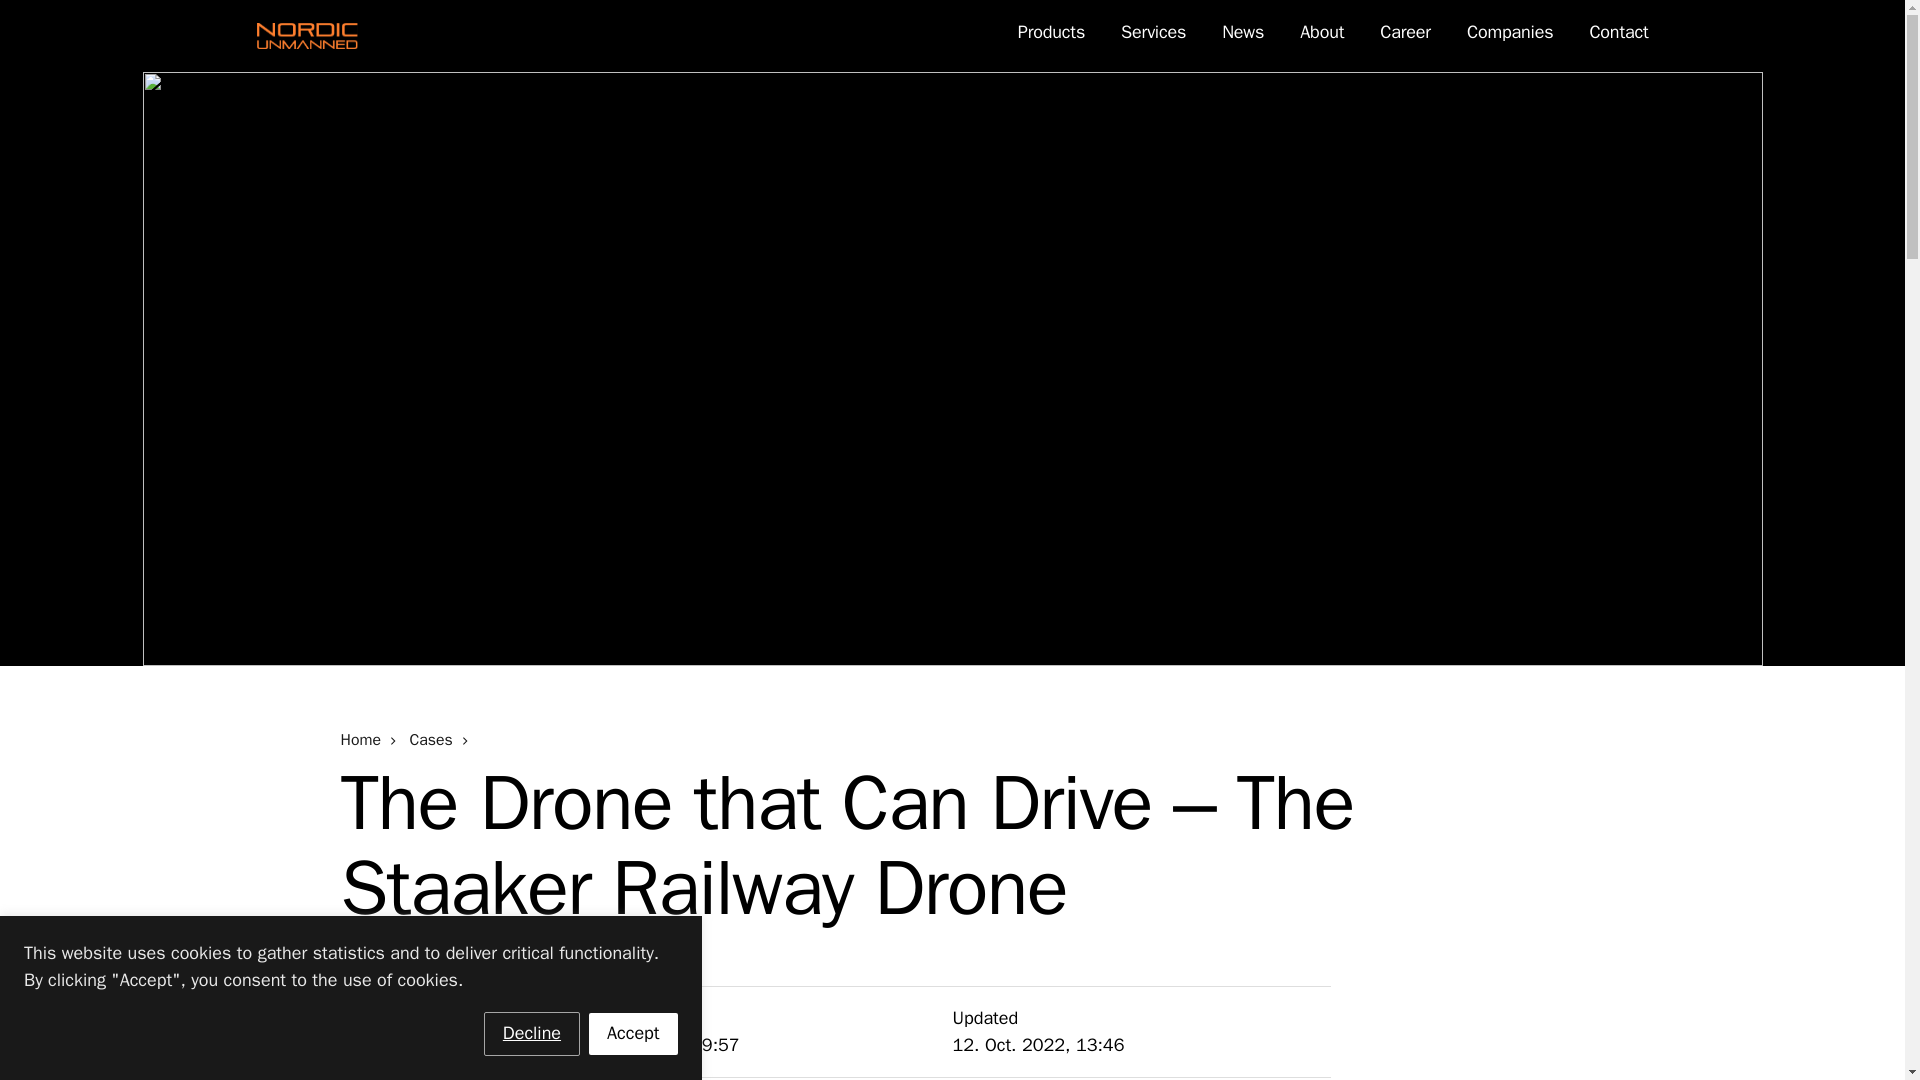 Image resolution: width=1920 pixels, height=1080 pixels. I want to click on Cases, so click(428, 740).